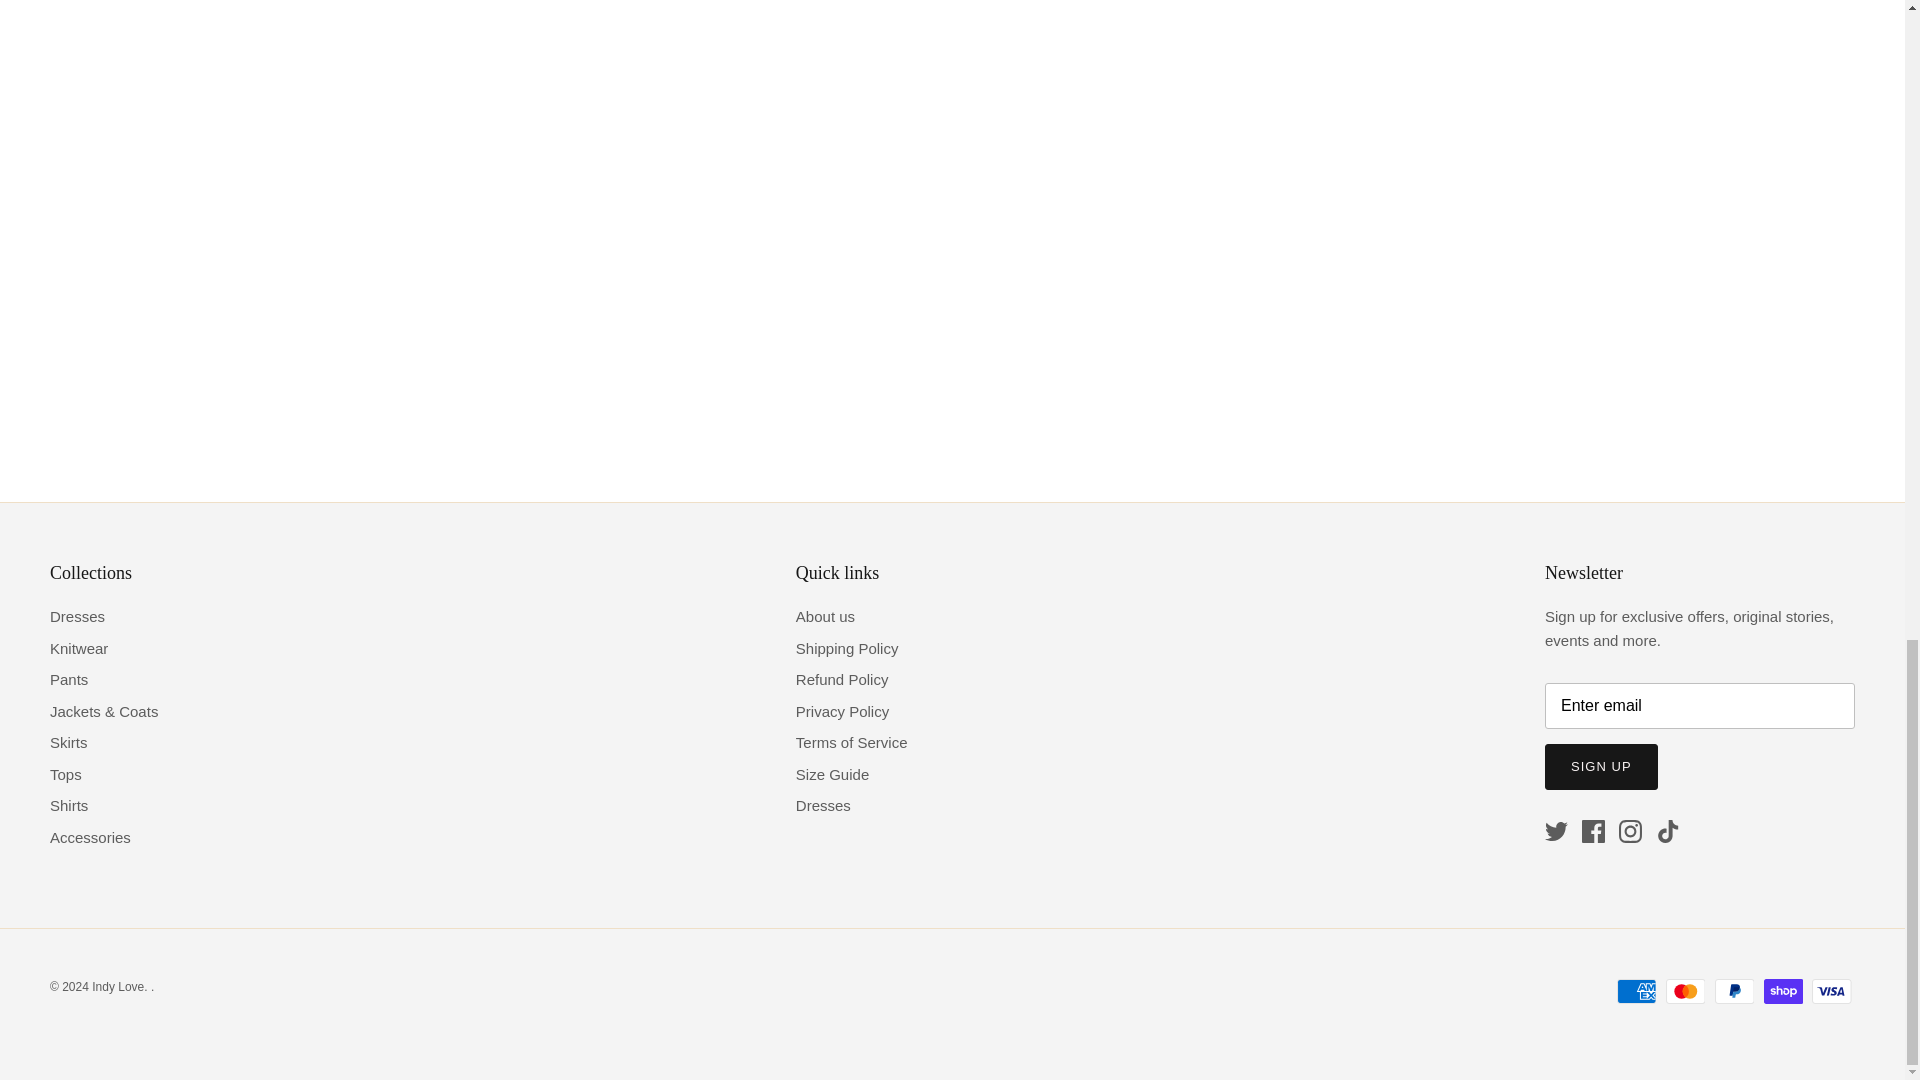 This screenshot has width=1920, height=1080. What do you see at coordinates (1734, 991) in the screenshot?
I see `PayPal` at bounding box center [1734, 991].